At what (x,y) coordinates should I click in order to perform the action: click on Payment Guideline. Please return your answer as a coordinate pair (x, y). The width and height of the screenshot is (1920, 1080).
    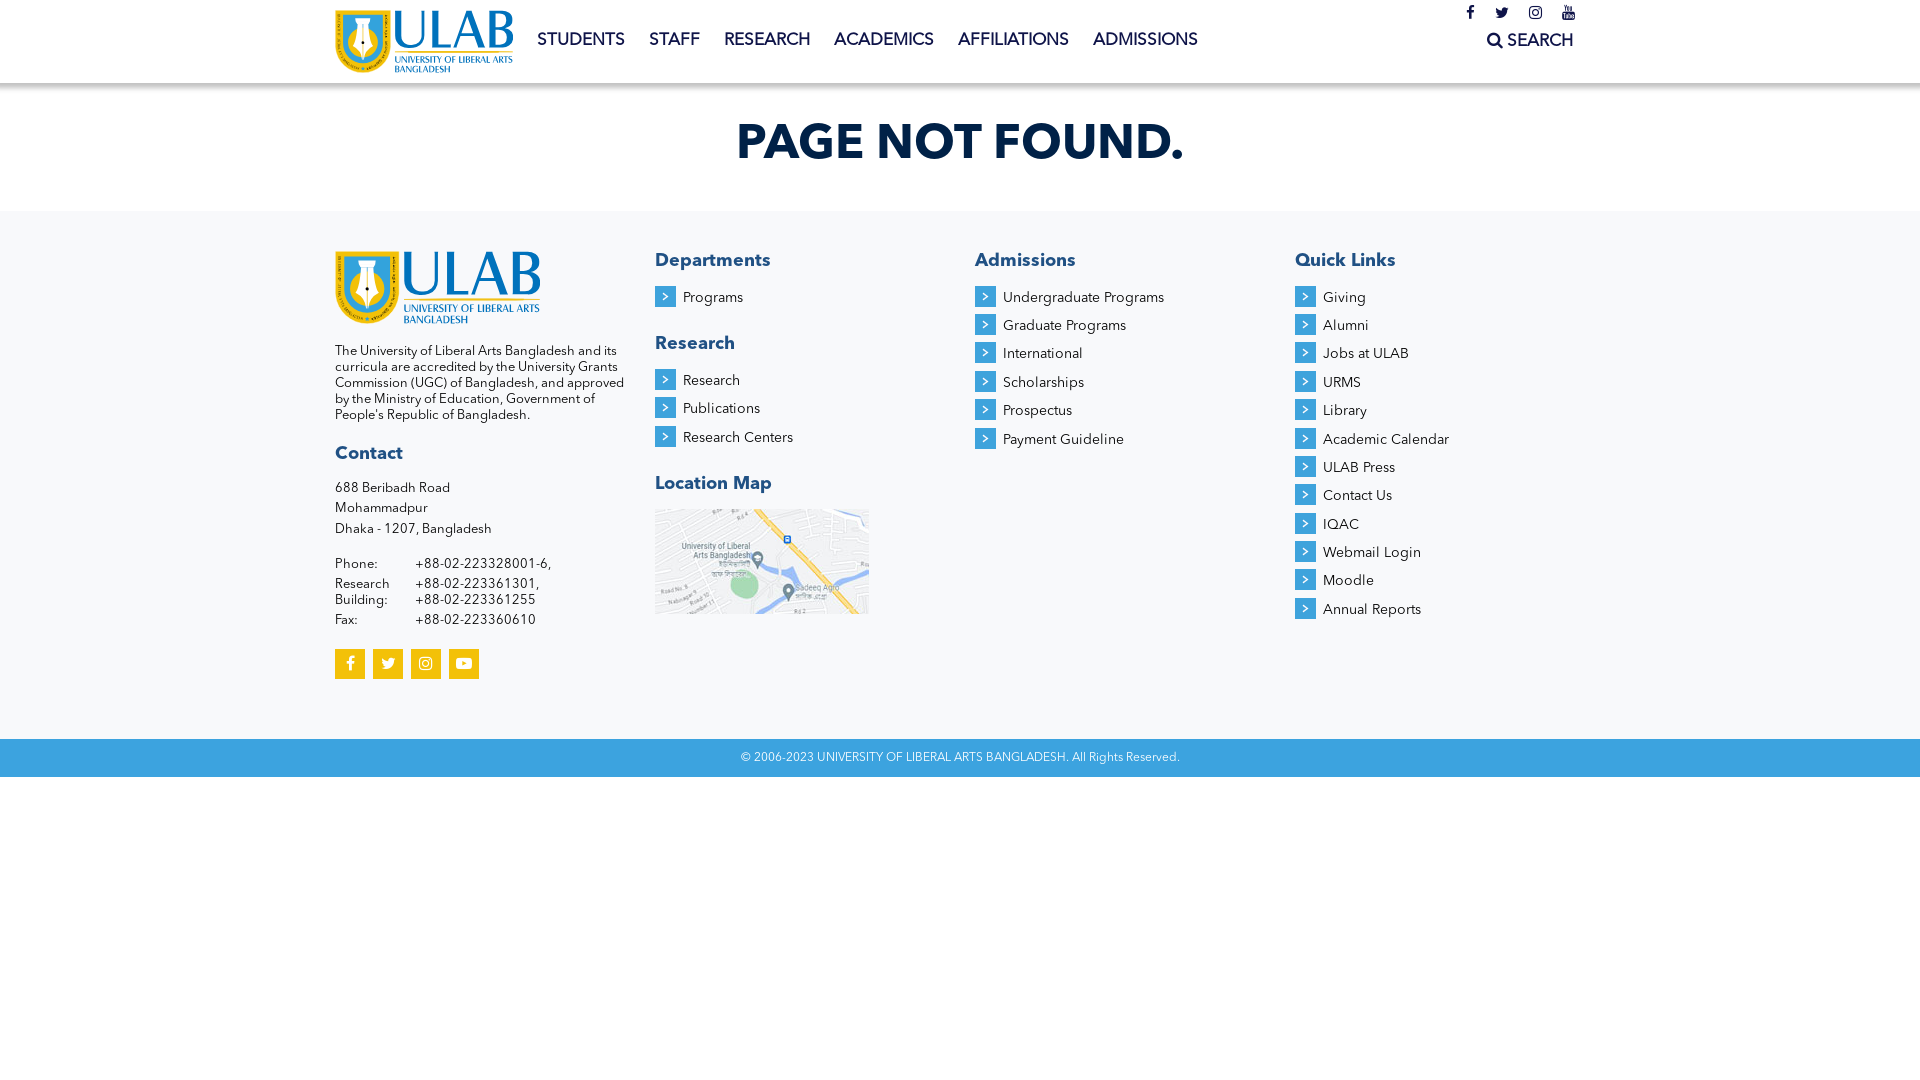
    Looking at the image, I should click on (1063, 440).